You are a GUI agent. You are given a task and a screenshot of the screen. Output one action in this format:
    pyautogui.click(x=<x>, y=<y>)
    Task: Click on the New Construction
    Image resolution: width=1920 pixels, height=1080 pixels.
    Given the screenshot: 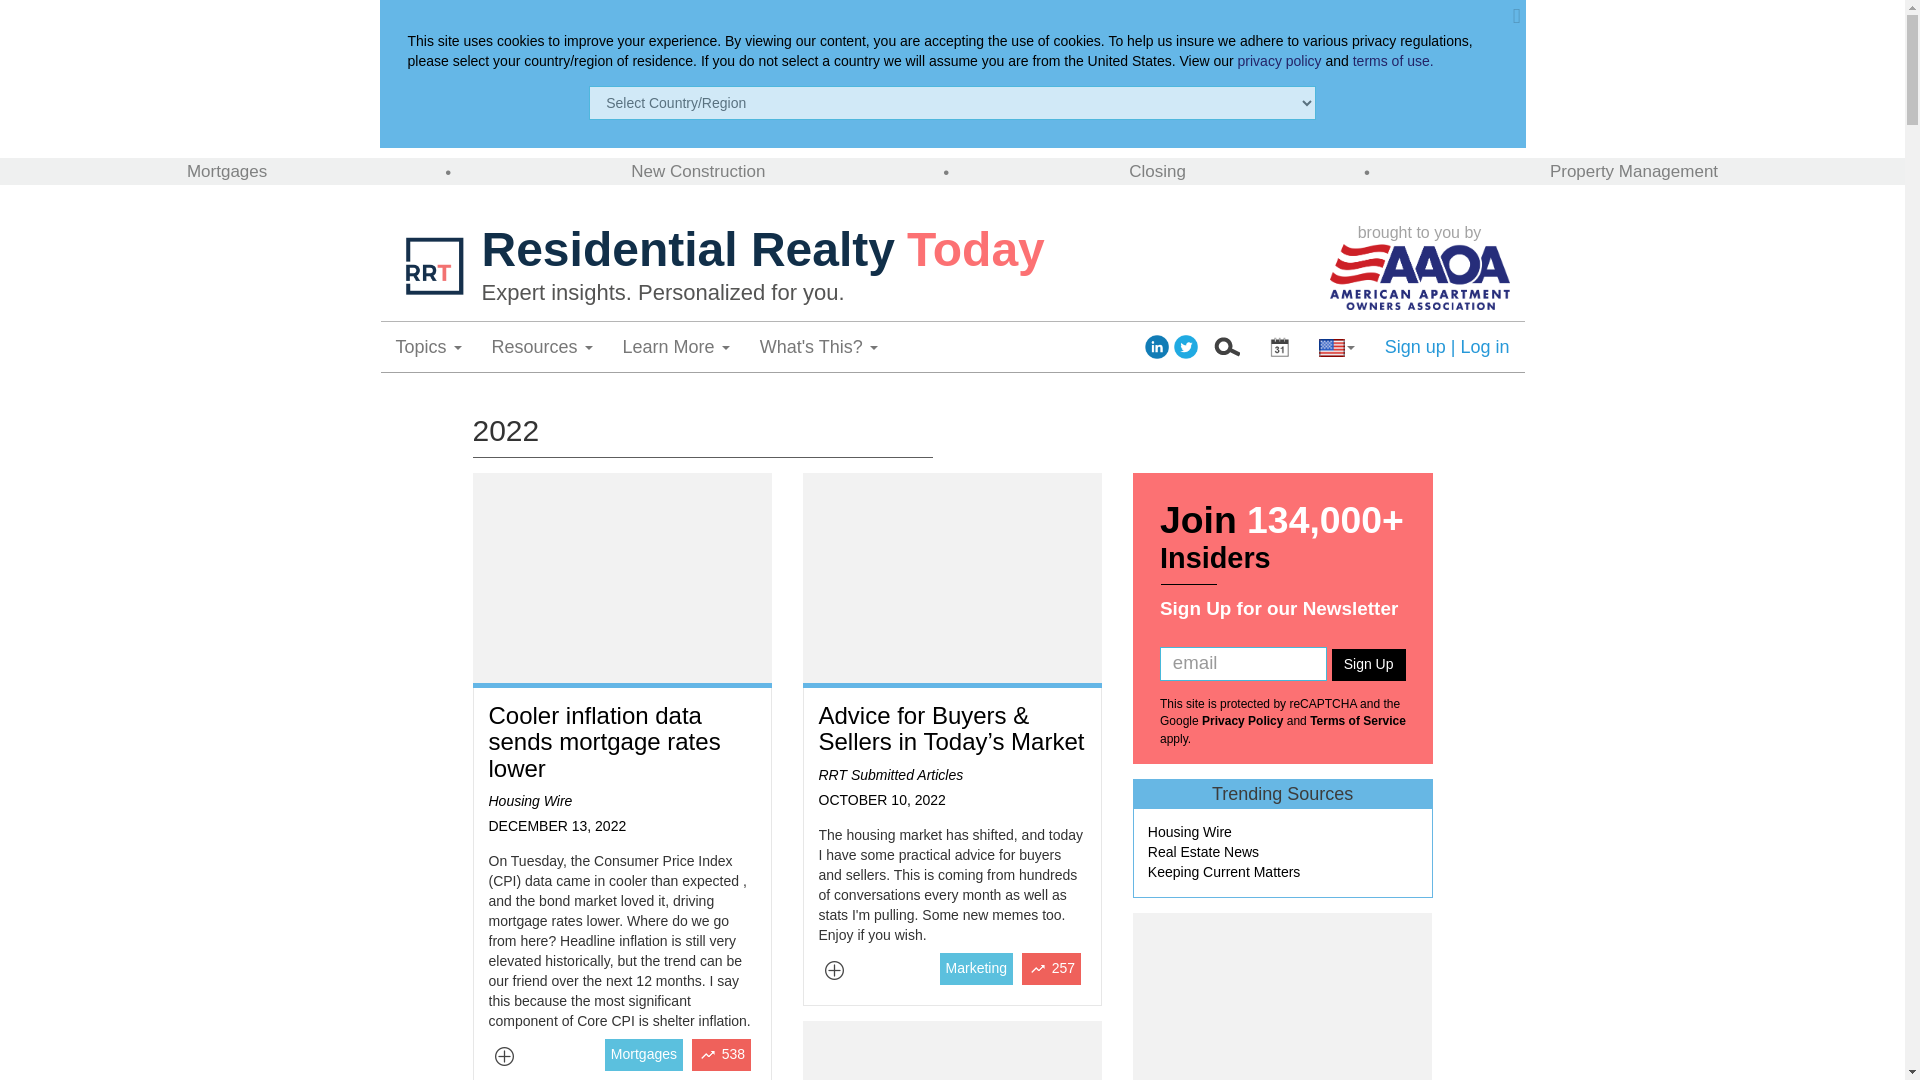 What is the action you would take?
    pyautogui.click(x=698, y=172)
    